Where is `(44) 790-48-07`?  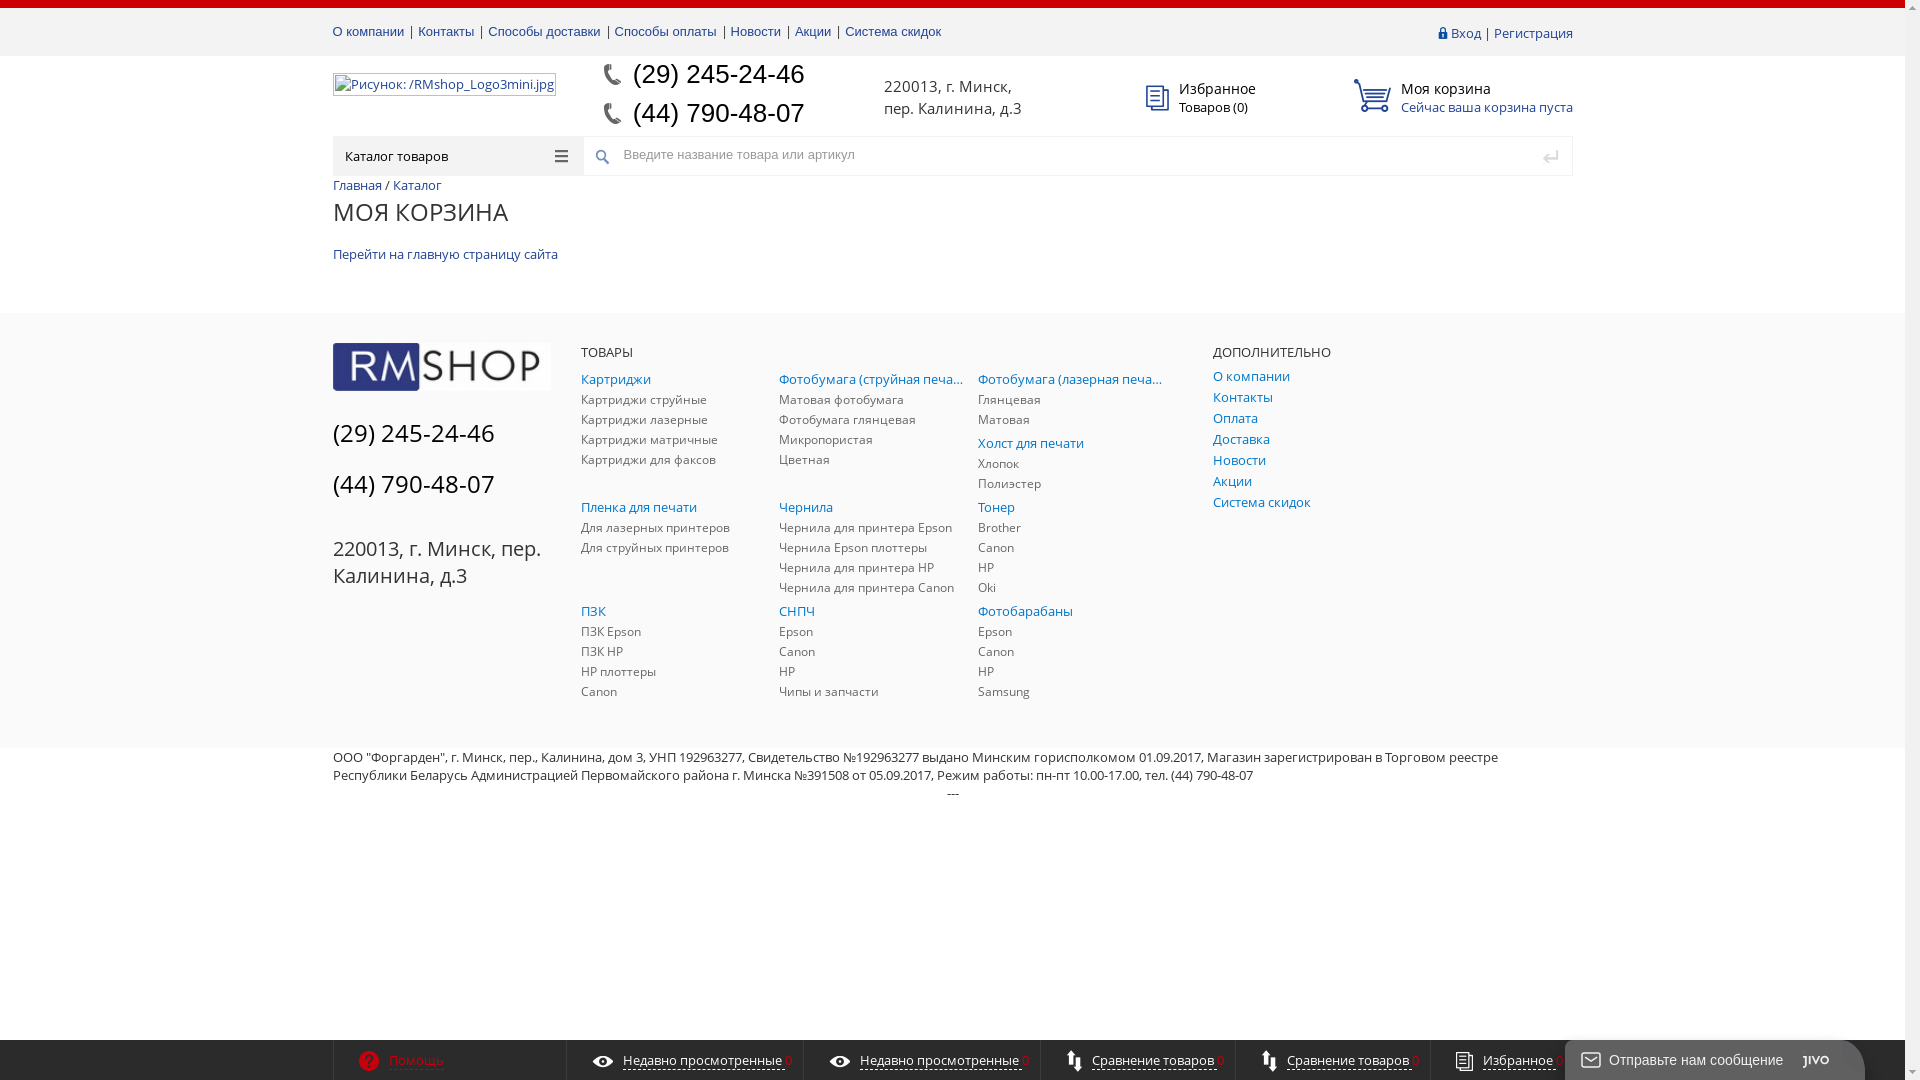 (44) 790-48-07 is located at coordinates (719, 113).